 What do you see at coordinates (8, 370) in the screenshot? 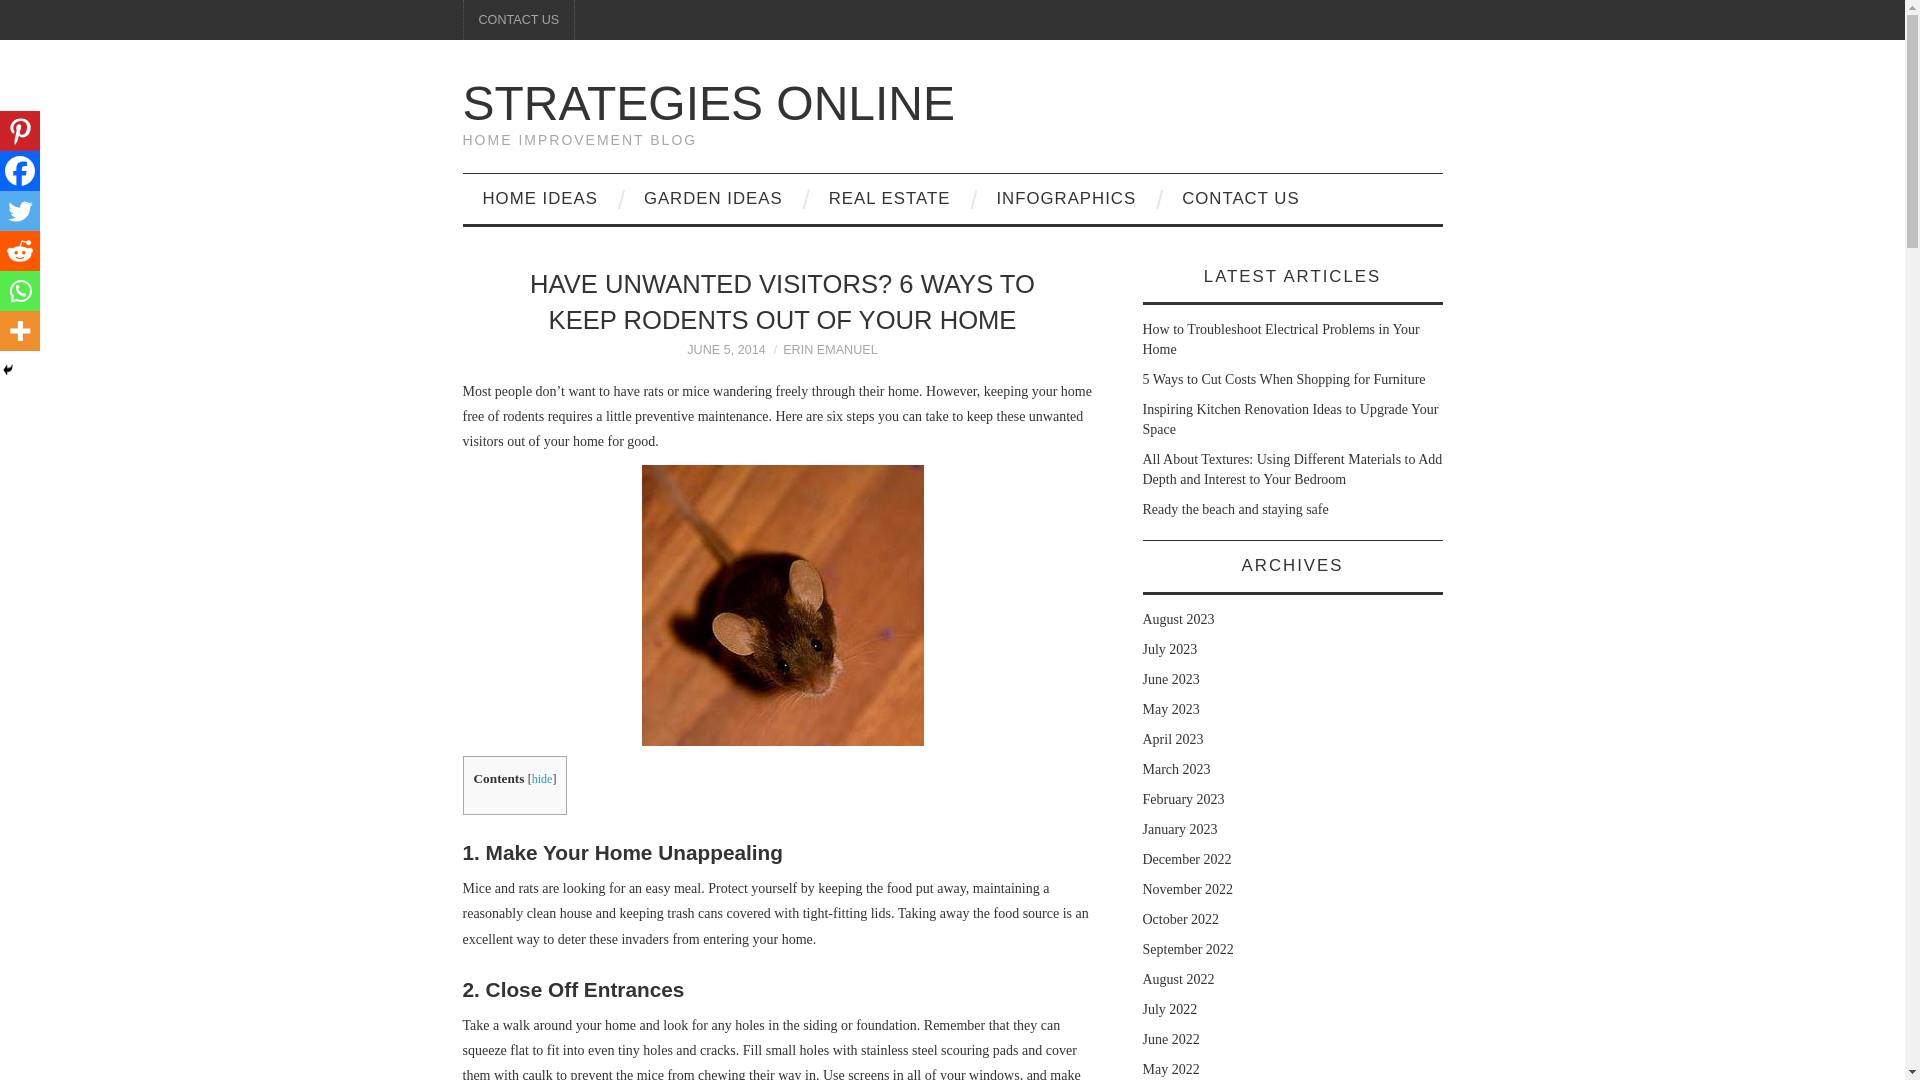
I see `Hide` at bounding box center [8, 370].